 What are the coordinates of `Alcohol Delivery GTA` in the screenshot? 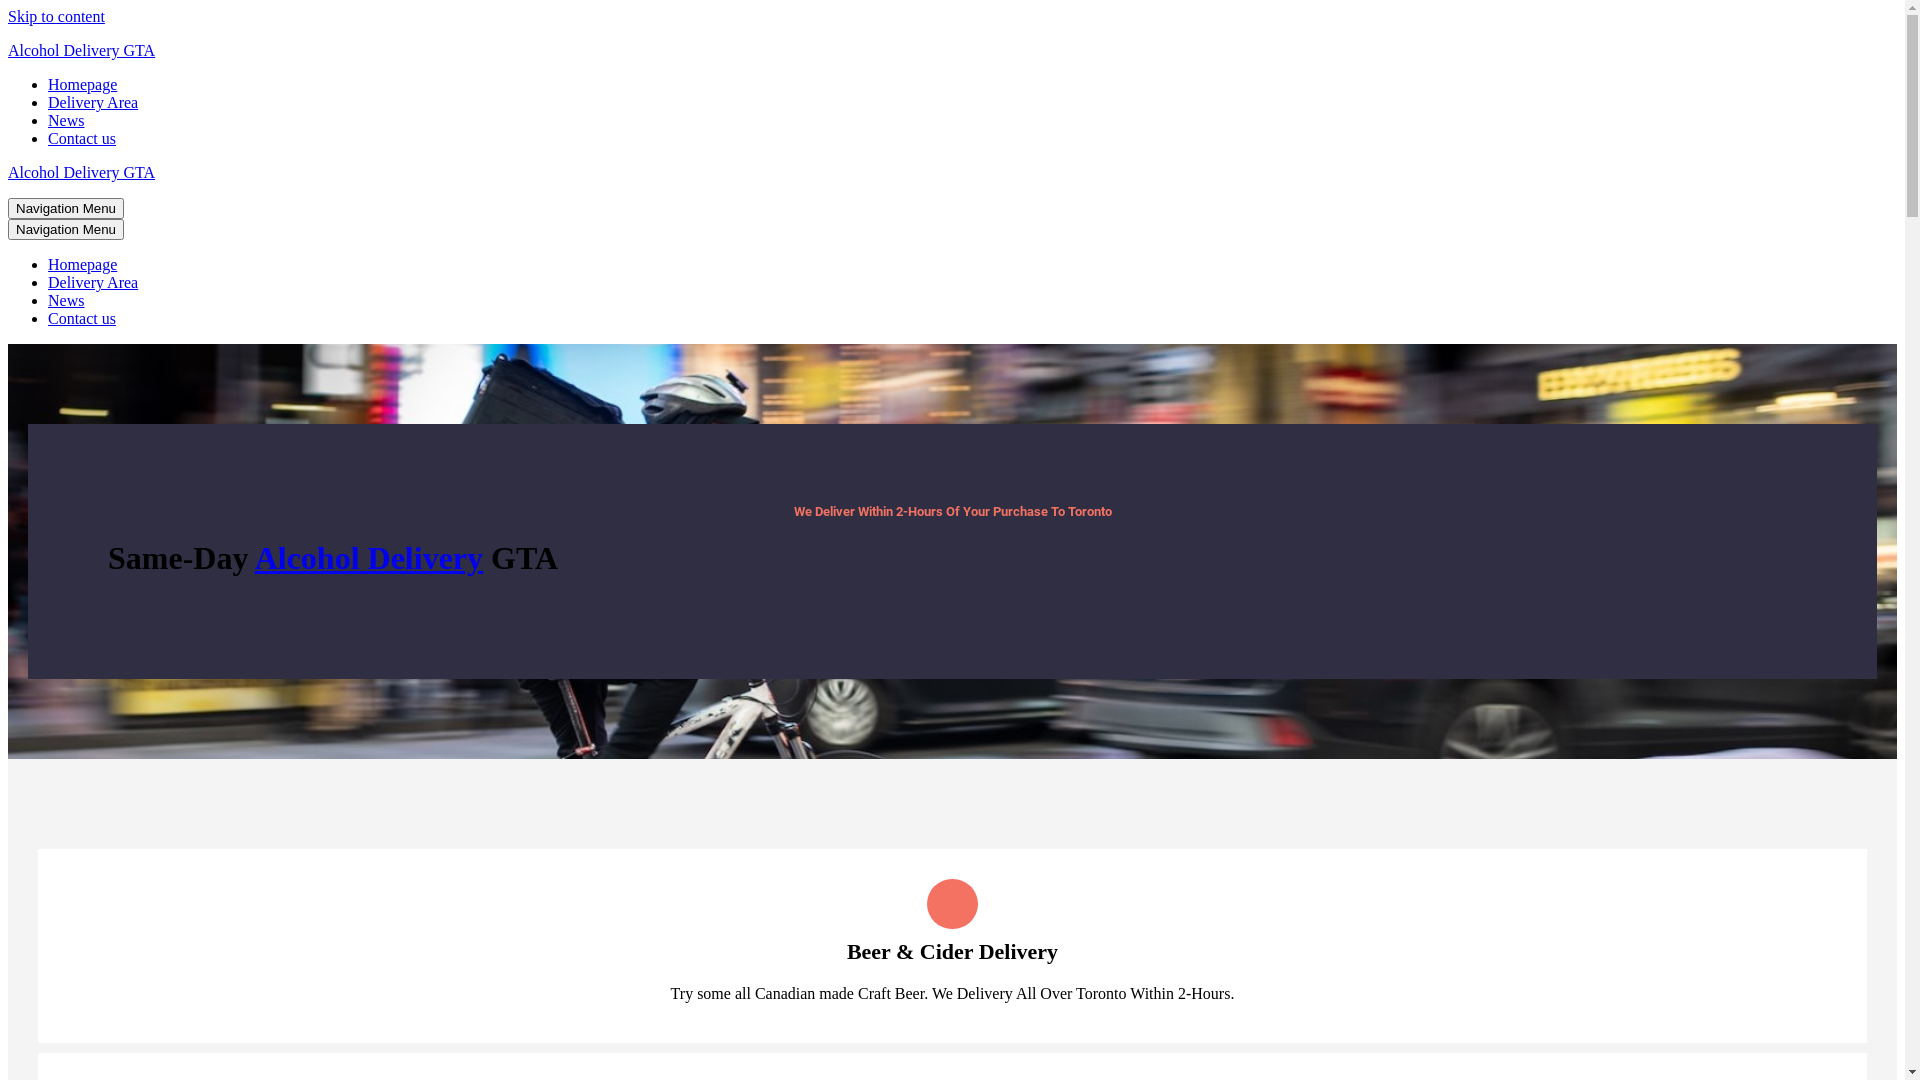 It's located at (952, 173).